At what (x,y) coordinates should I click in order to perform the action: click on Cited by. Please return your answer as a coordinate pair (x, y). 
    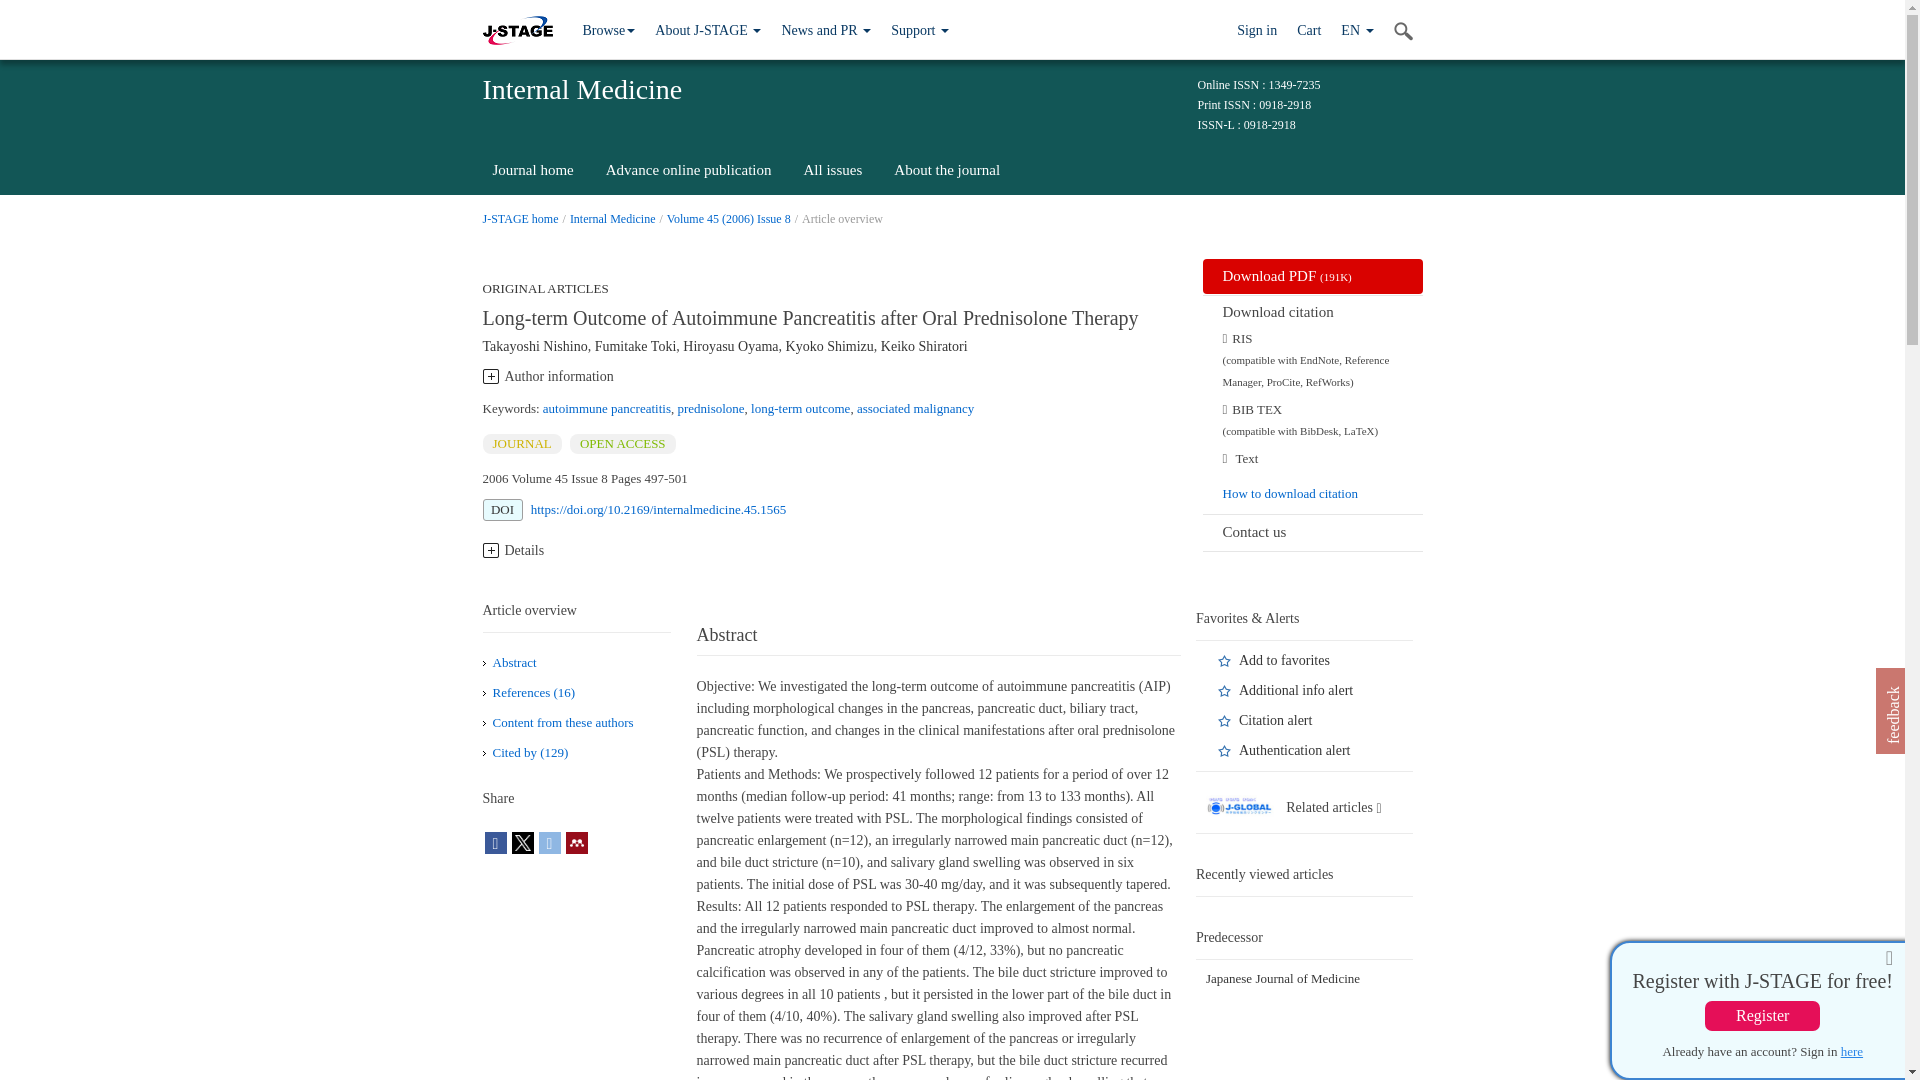
    Looking at the image, I should click on (530, 752).